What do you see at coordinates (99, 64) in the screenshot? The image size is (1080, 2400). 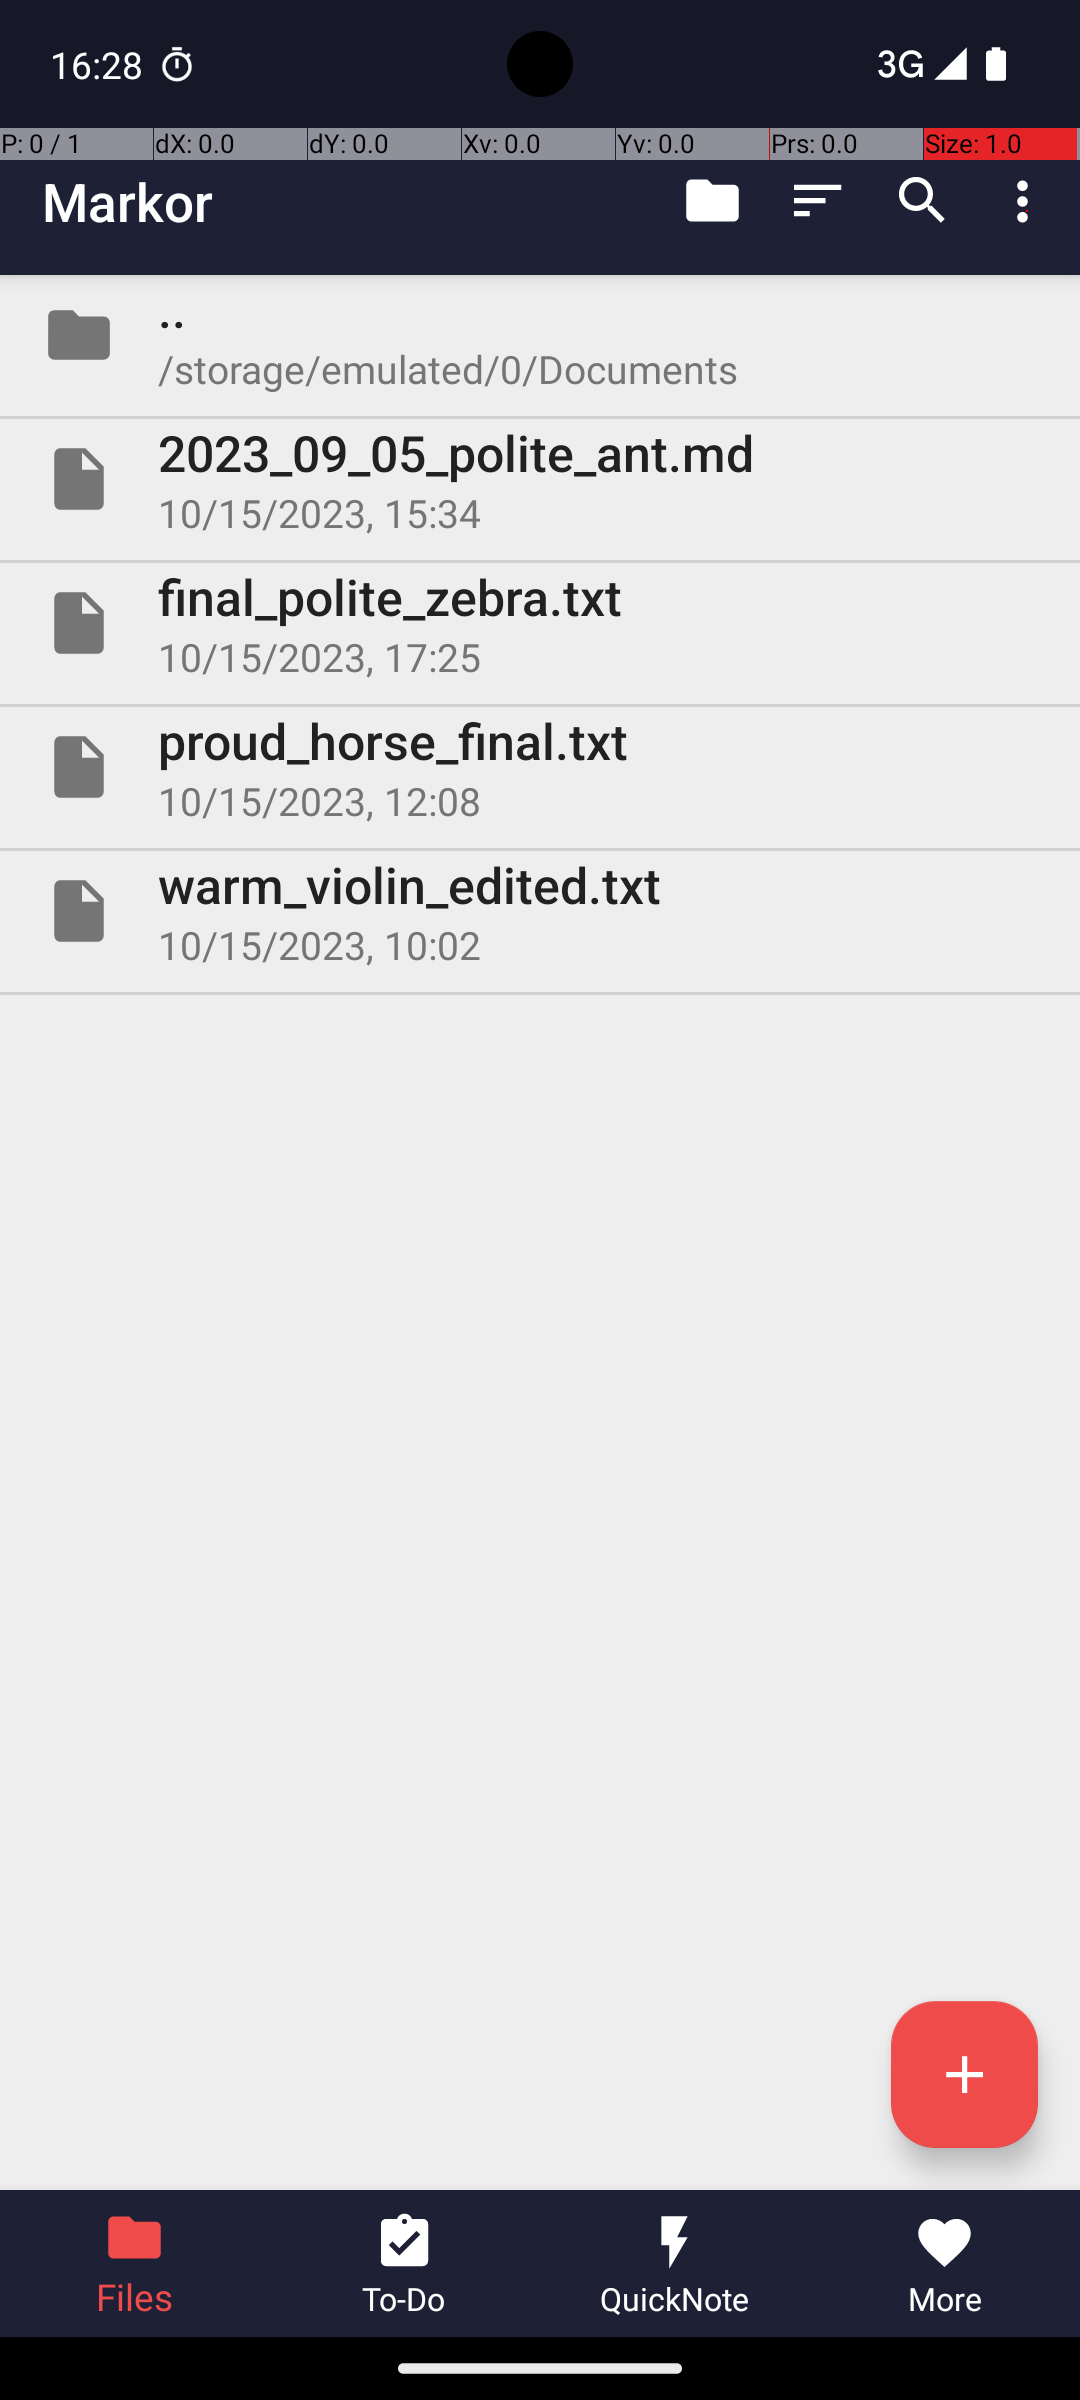 I see `16:28` at bounding box center [99, 64].